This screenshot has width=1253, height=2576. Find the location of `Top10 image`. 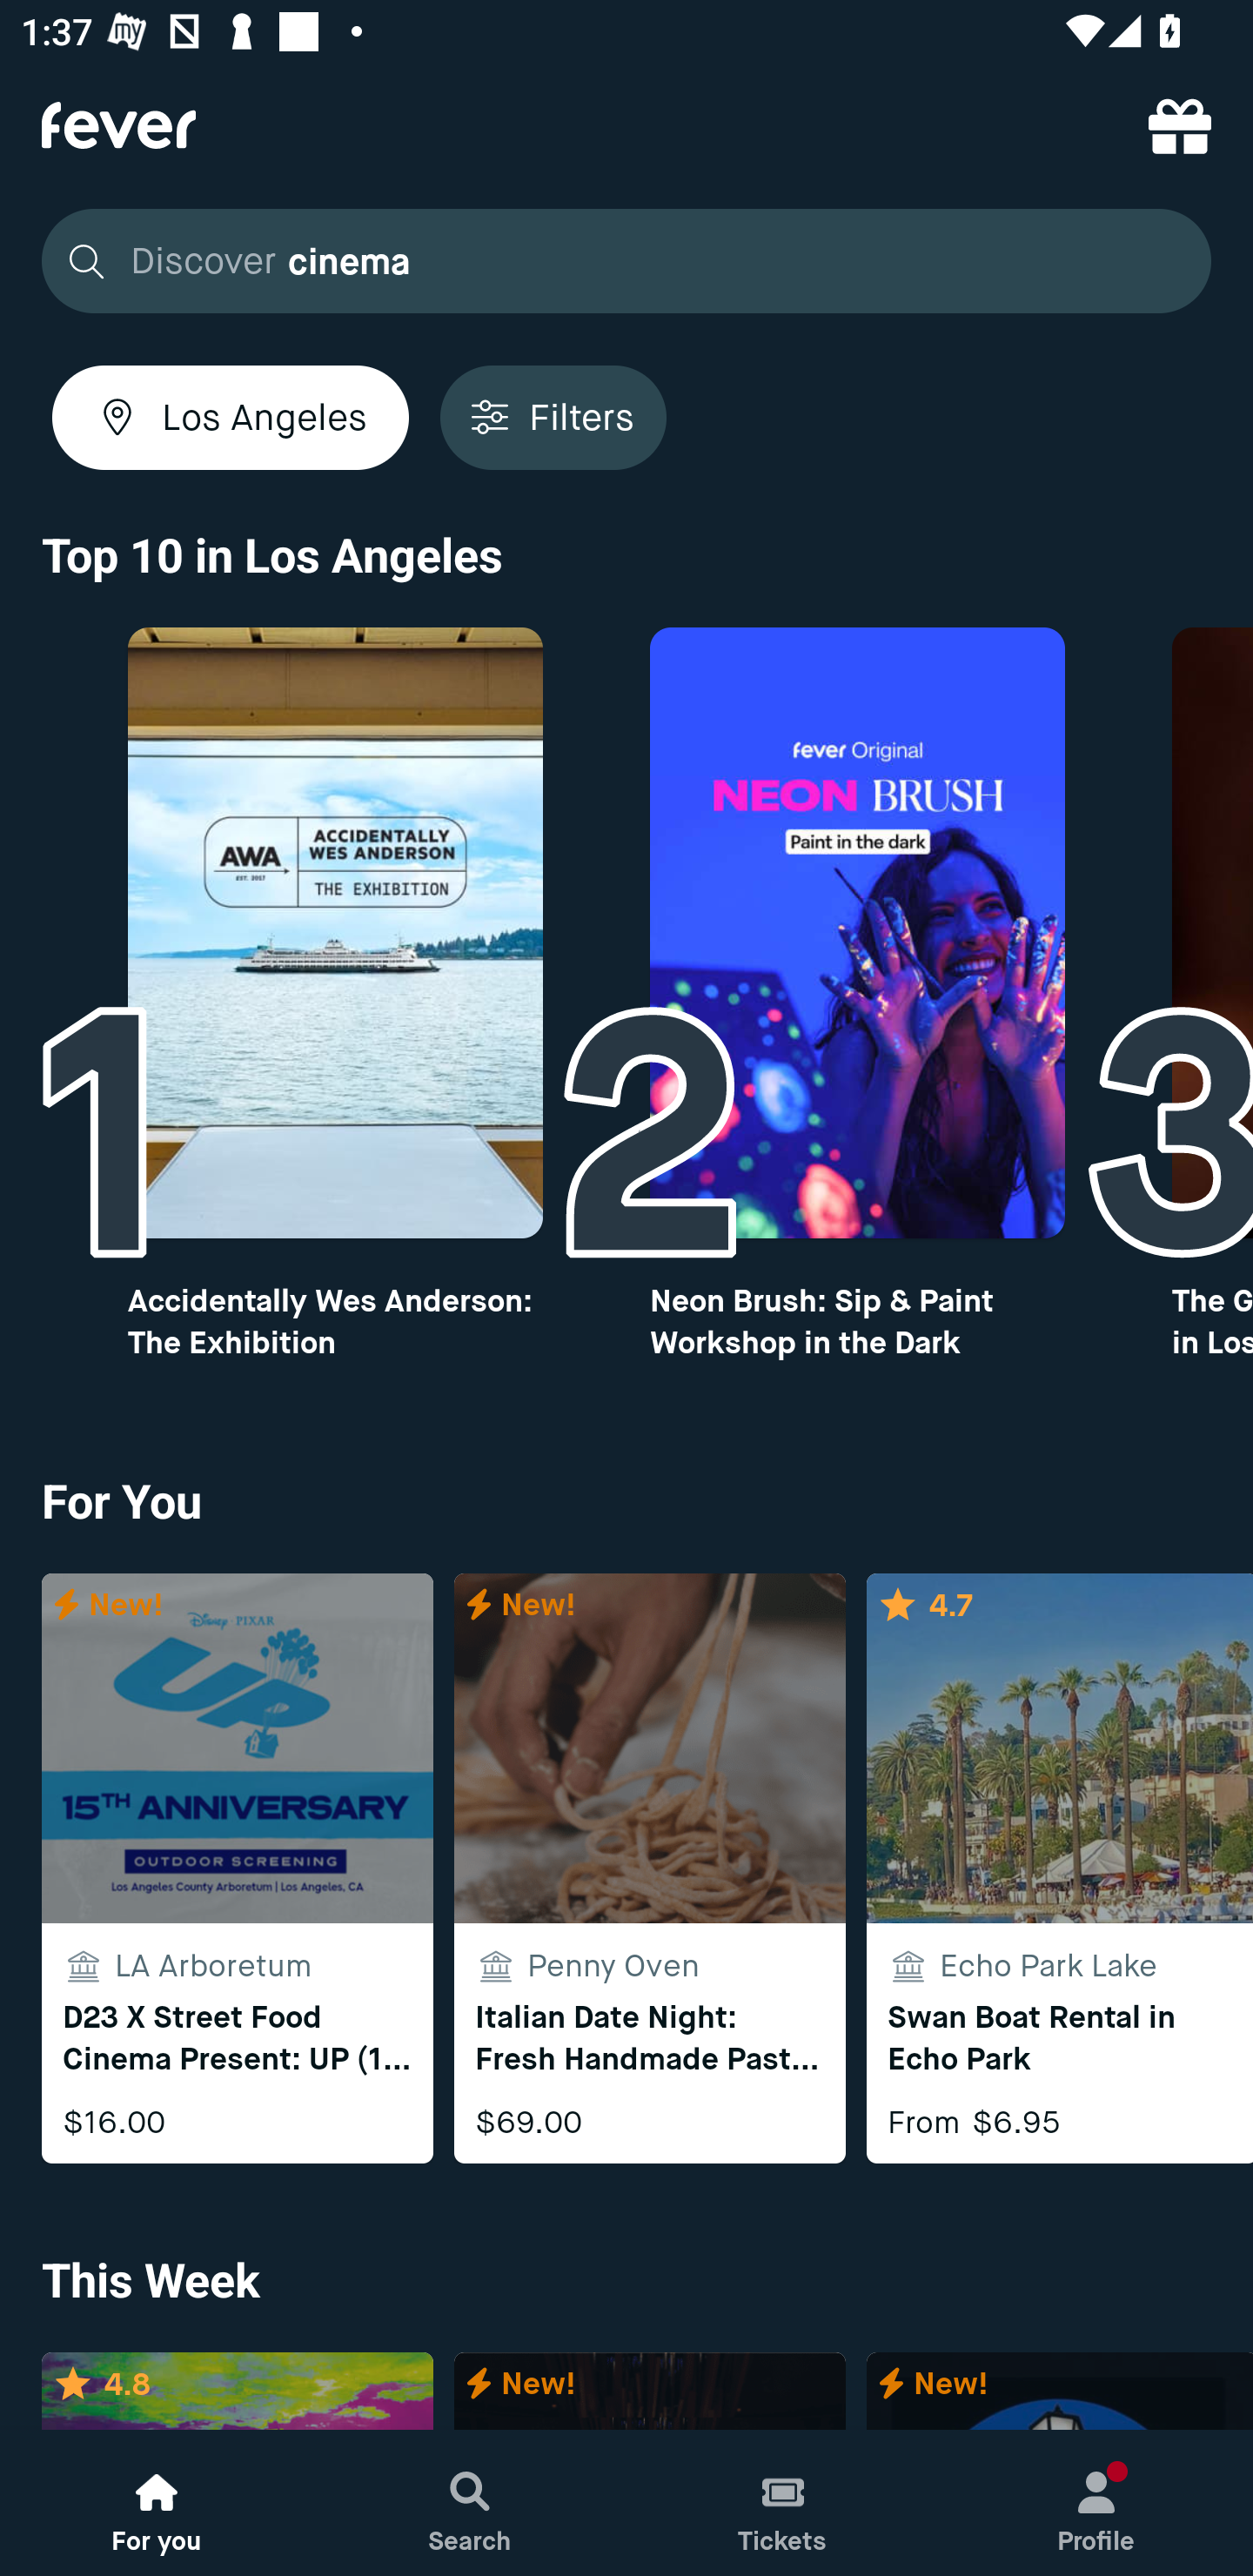

Top10 image is located at coordinates (334, 933).